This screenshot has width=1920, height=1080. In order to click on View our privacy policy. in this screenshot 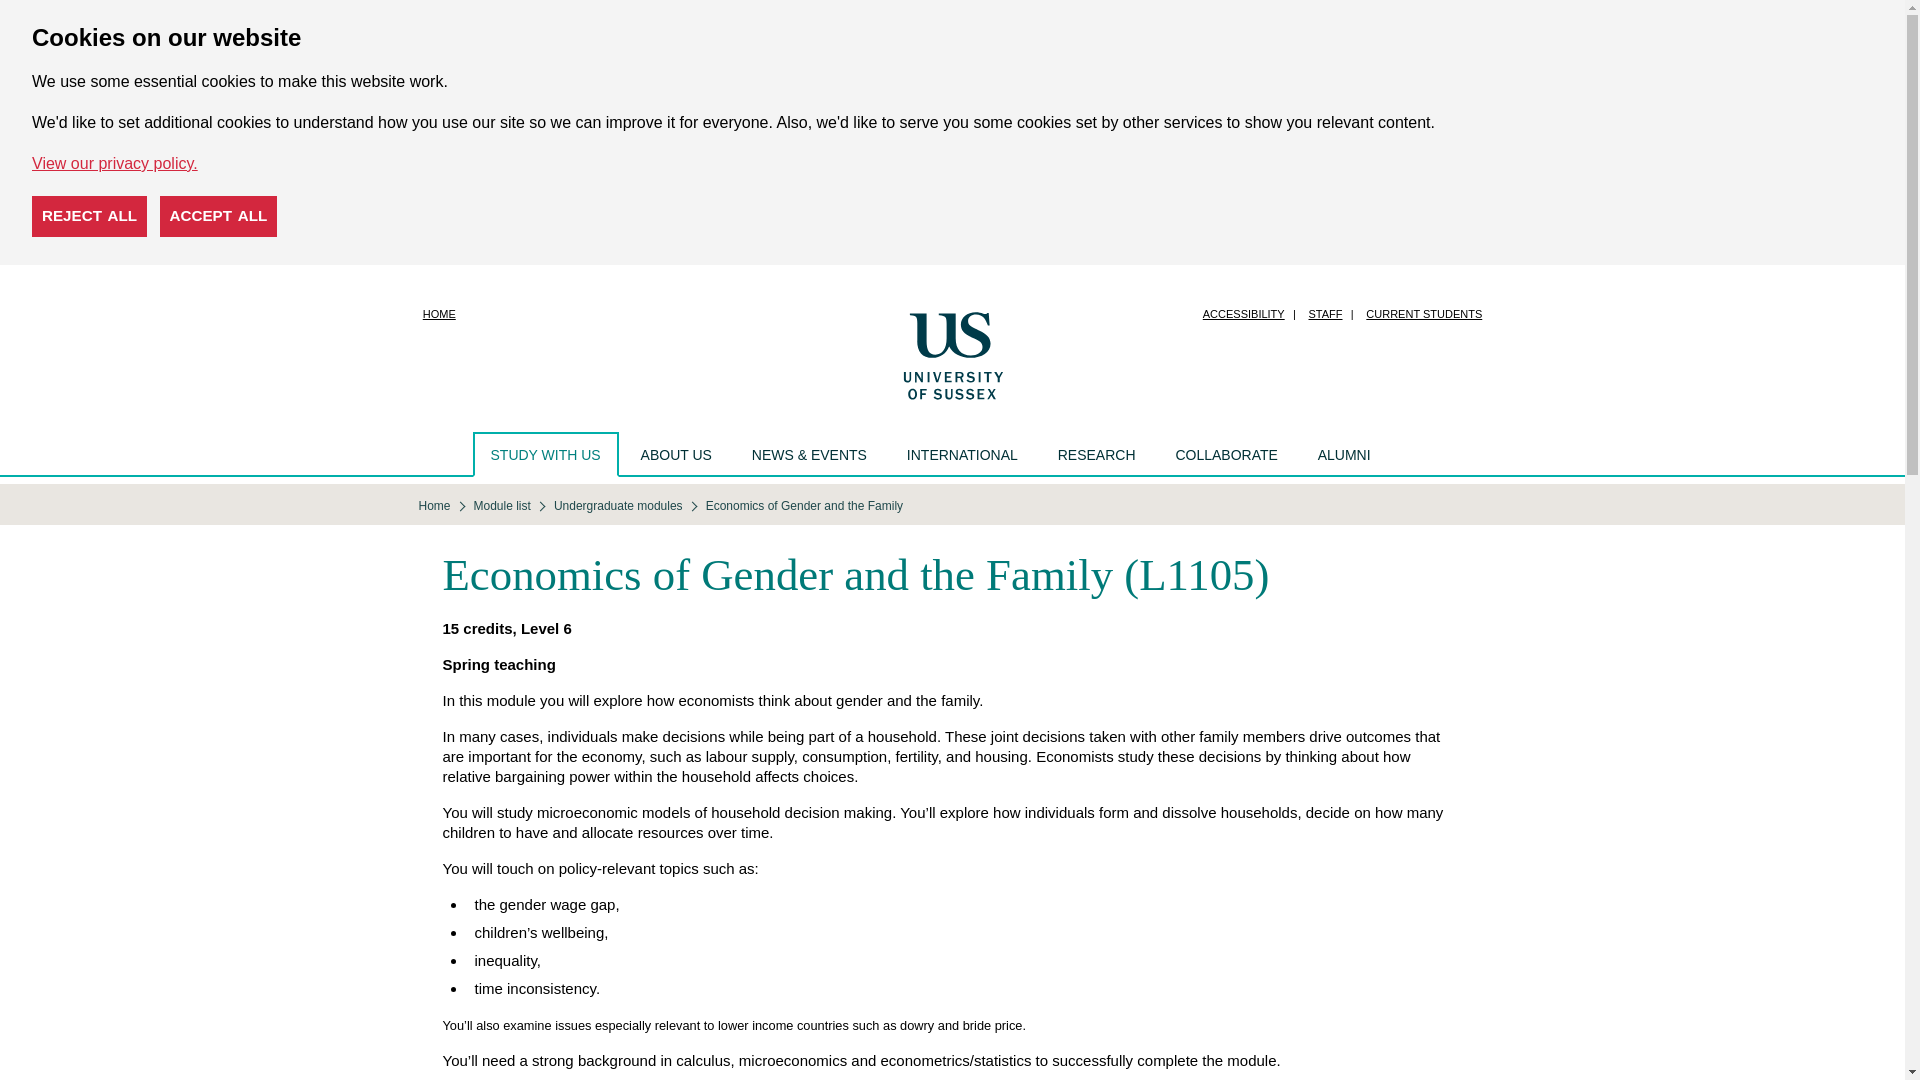, I will do `click(114, 163)`.